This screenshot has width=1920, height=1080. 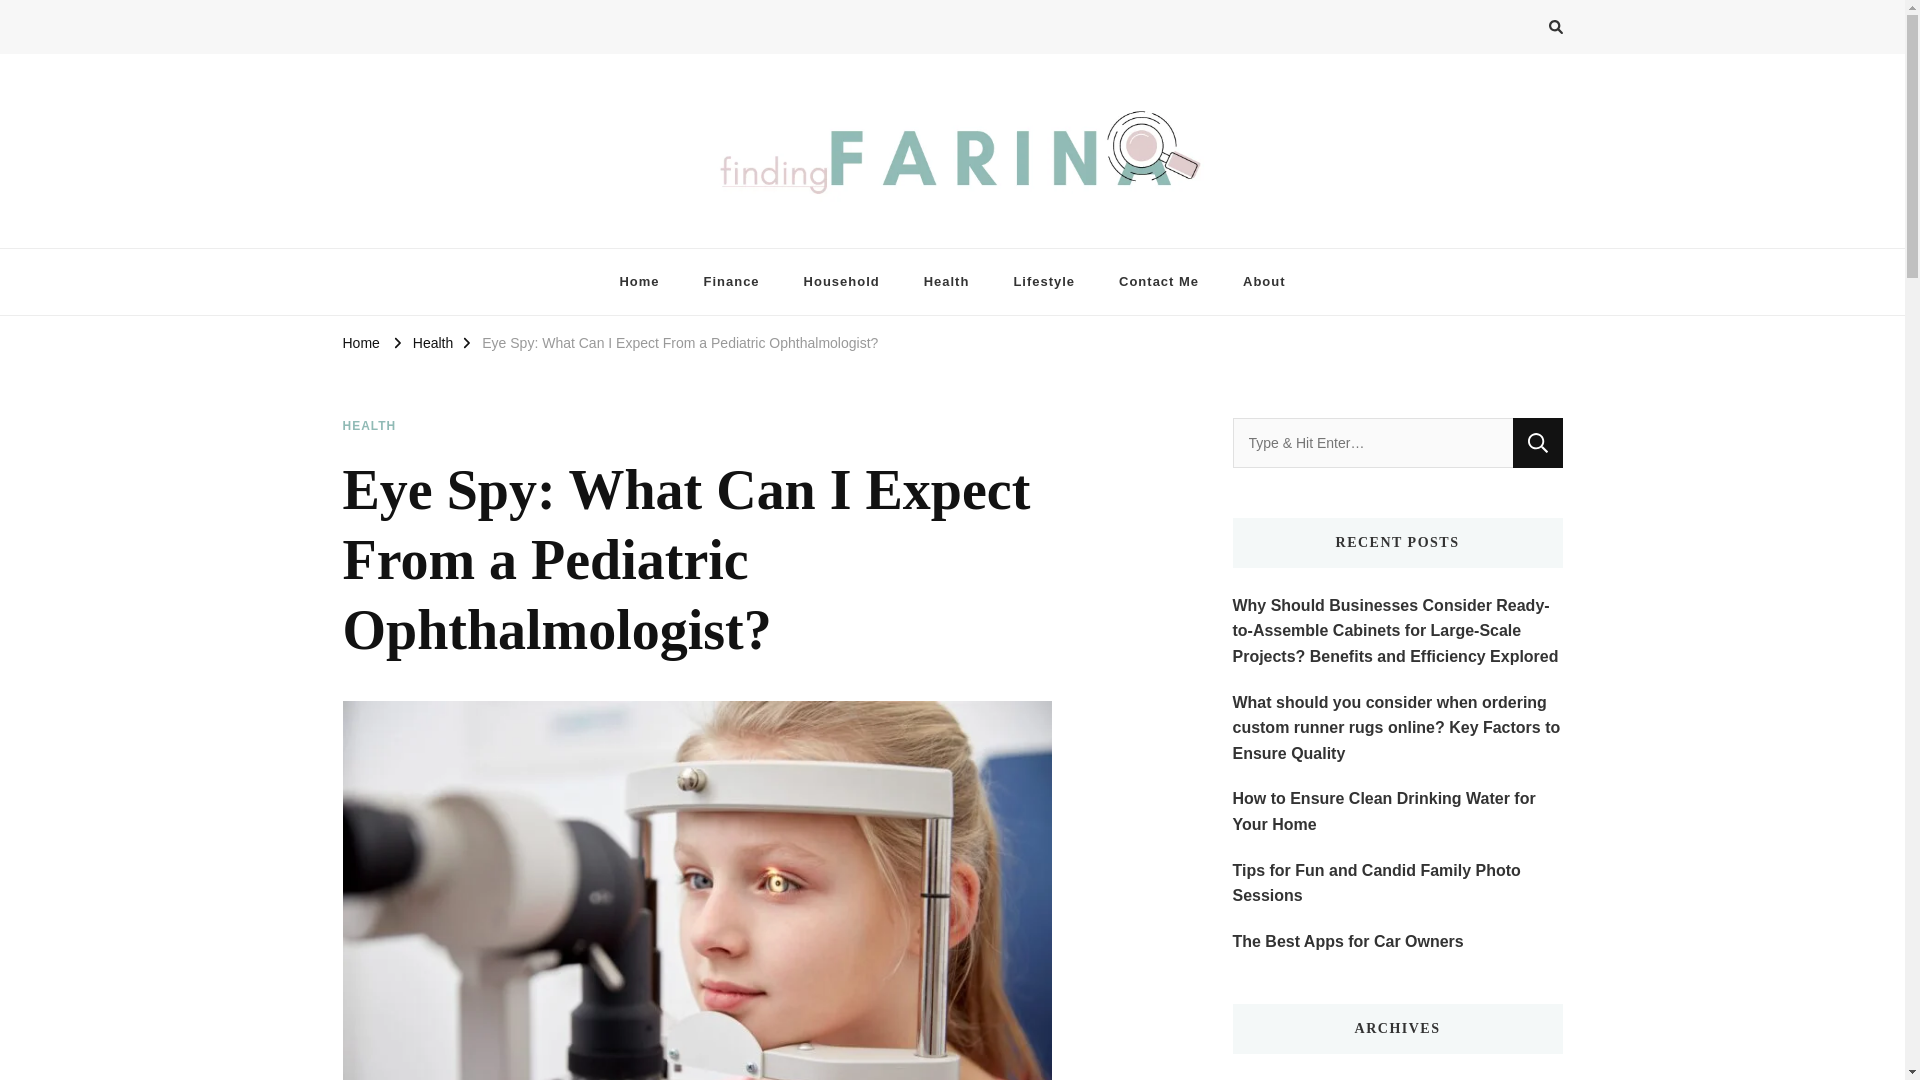 What do you see at coordinates (1270, 1079) in the screenshot?
I see `JULY 2024` at bounding box center [1270, 1079].